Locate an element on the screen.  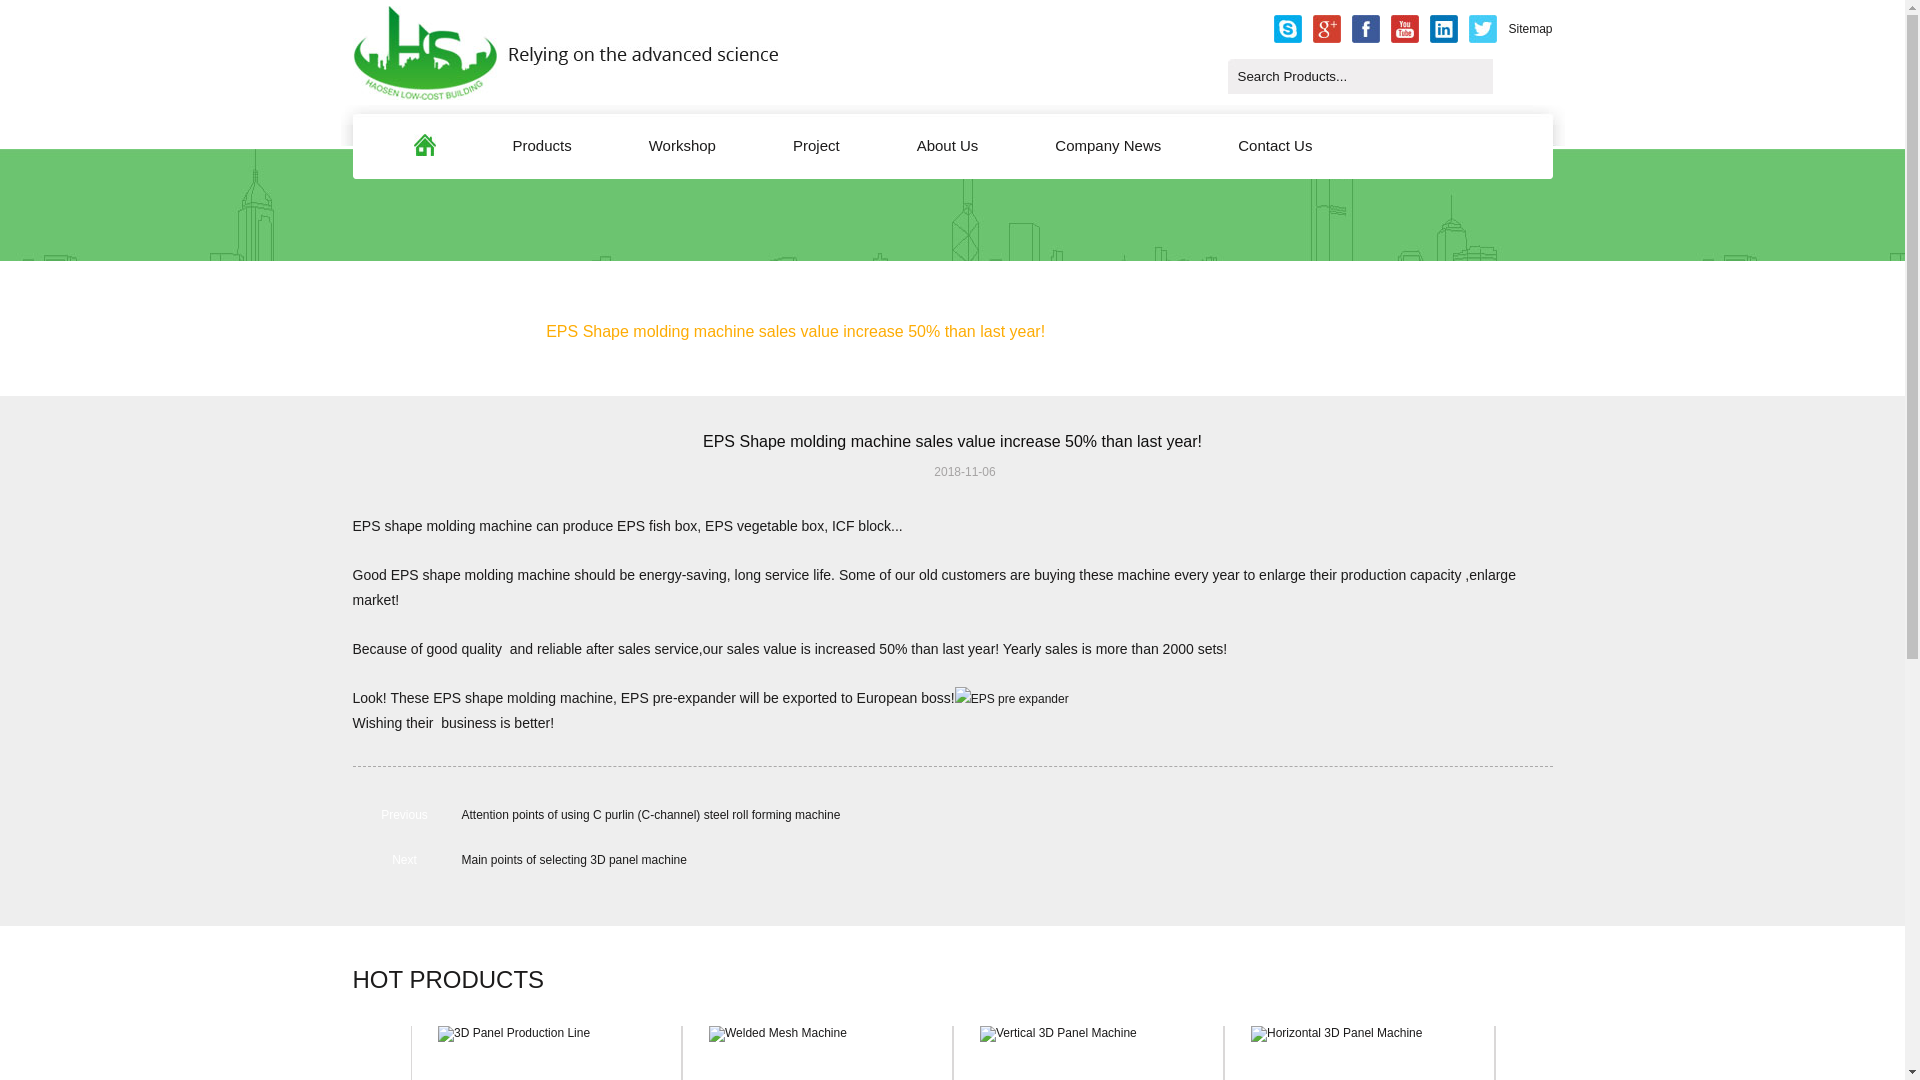
Company News is located at coordinates (1108, 142).